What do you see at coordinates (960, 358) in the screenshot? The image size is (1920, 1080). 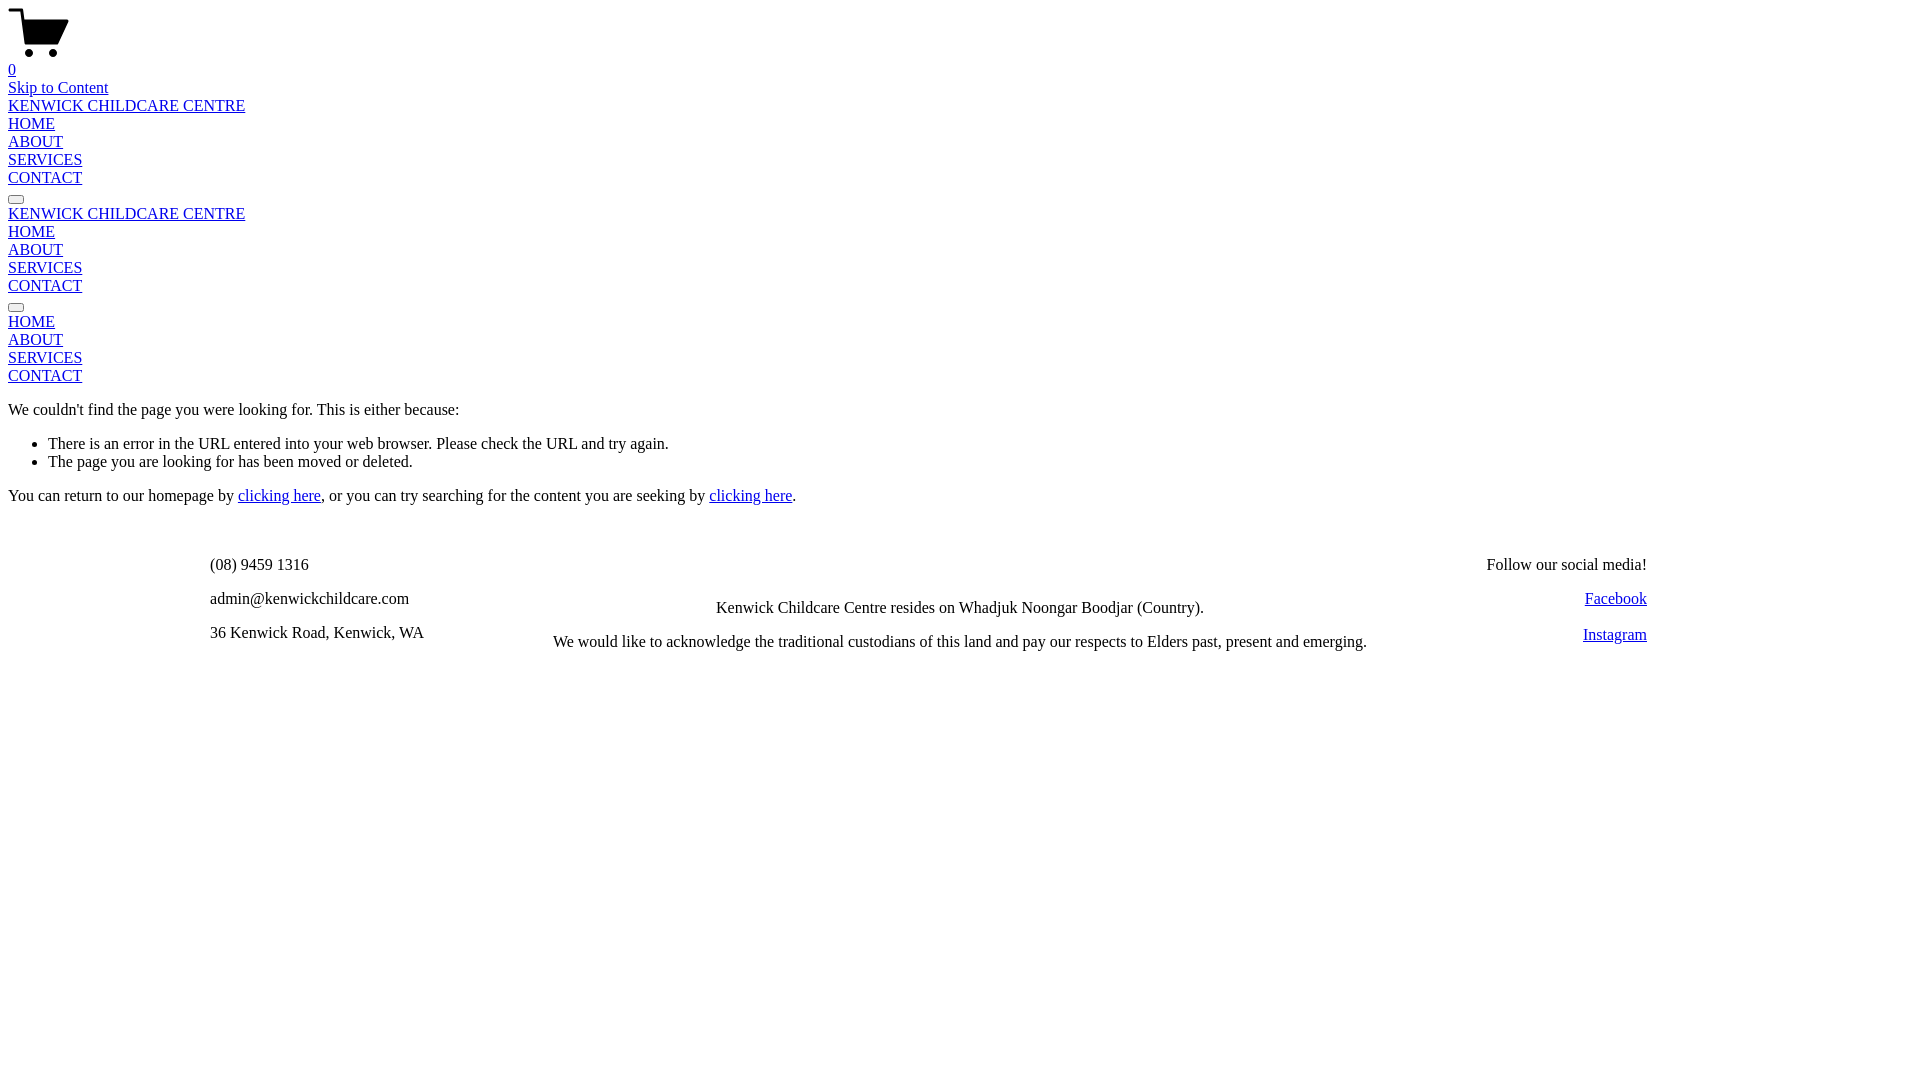 I see `SERVICES` at bounding box center [960, 358].